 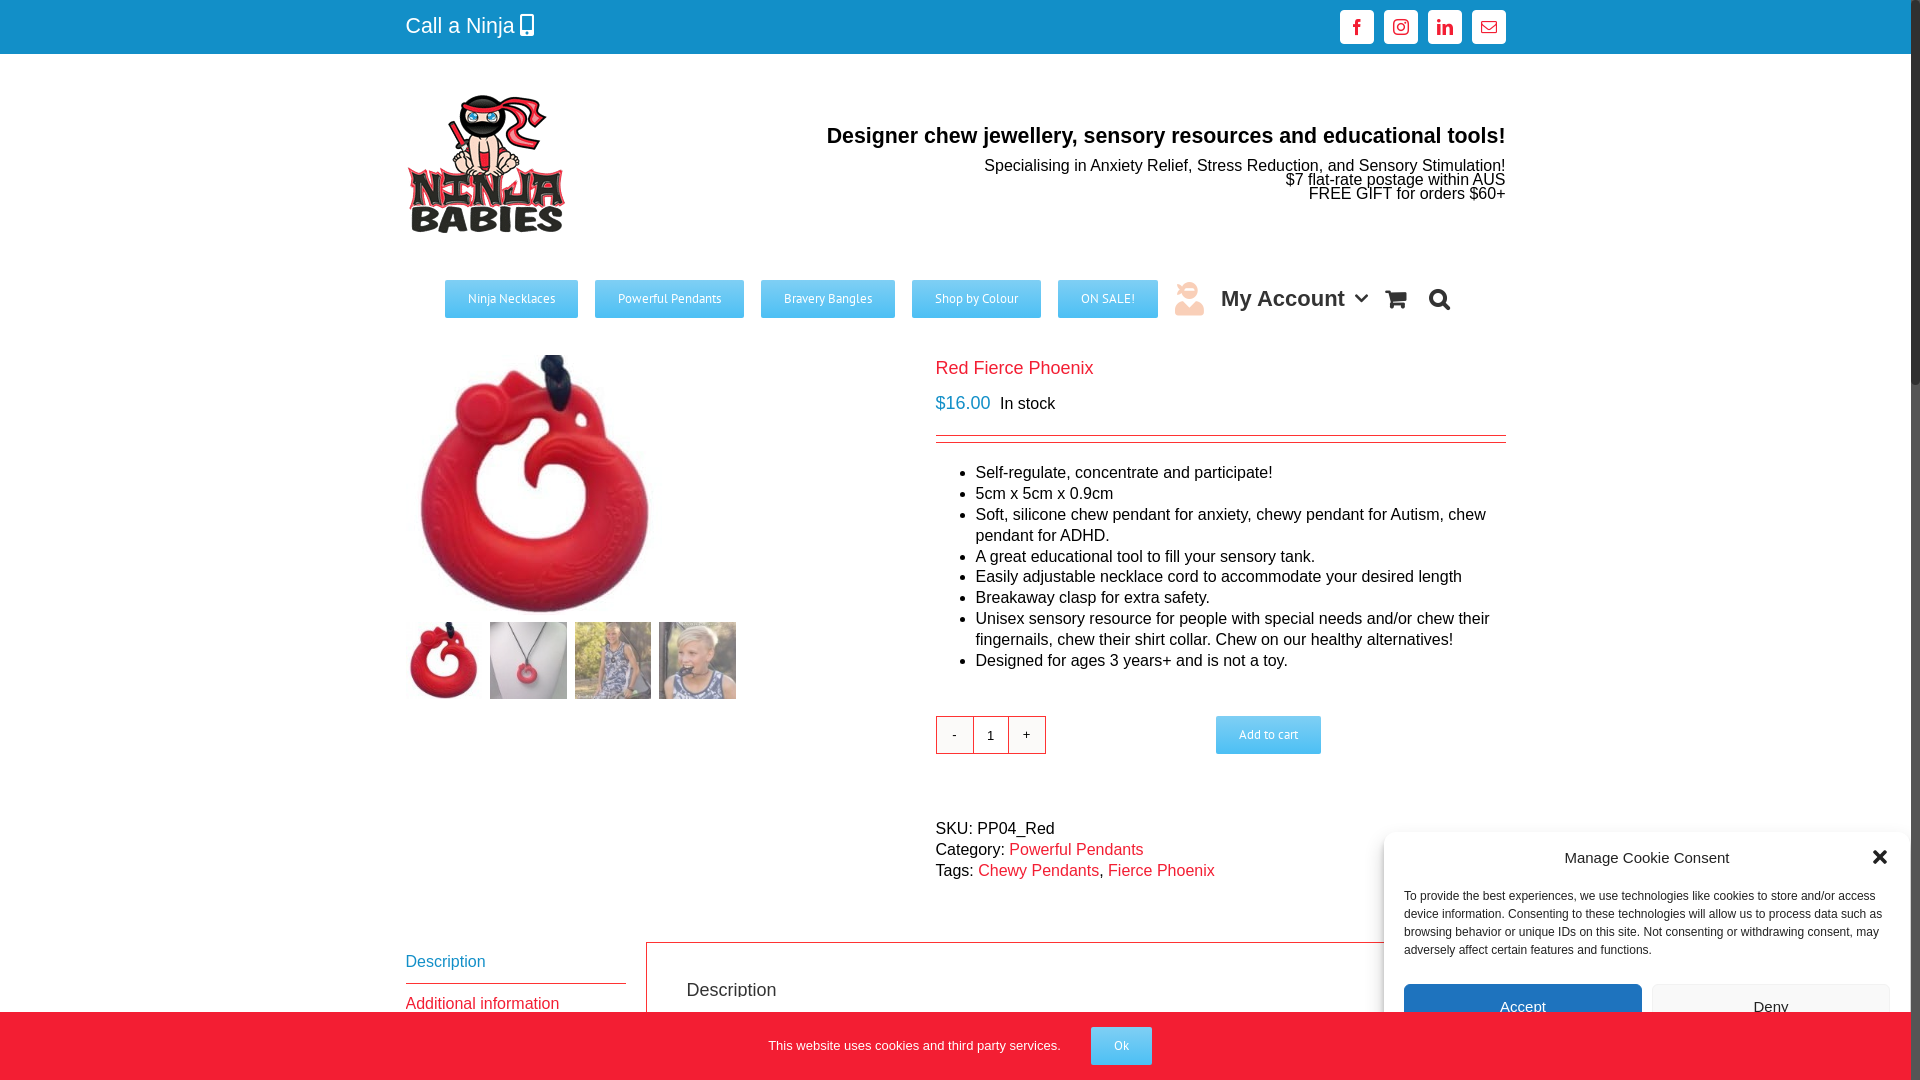 What do you see at coordinates (1190, 298) in the screenshot?
I see `View Your Ninja Babies Account` at bounding box center [1190, 298].